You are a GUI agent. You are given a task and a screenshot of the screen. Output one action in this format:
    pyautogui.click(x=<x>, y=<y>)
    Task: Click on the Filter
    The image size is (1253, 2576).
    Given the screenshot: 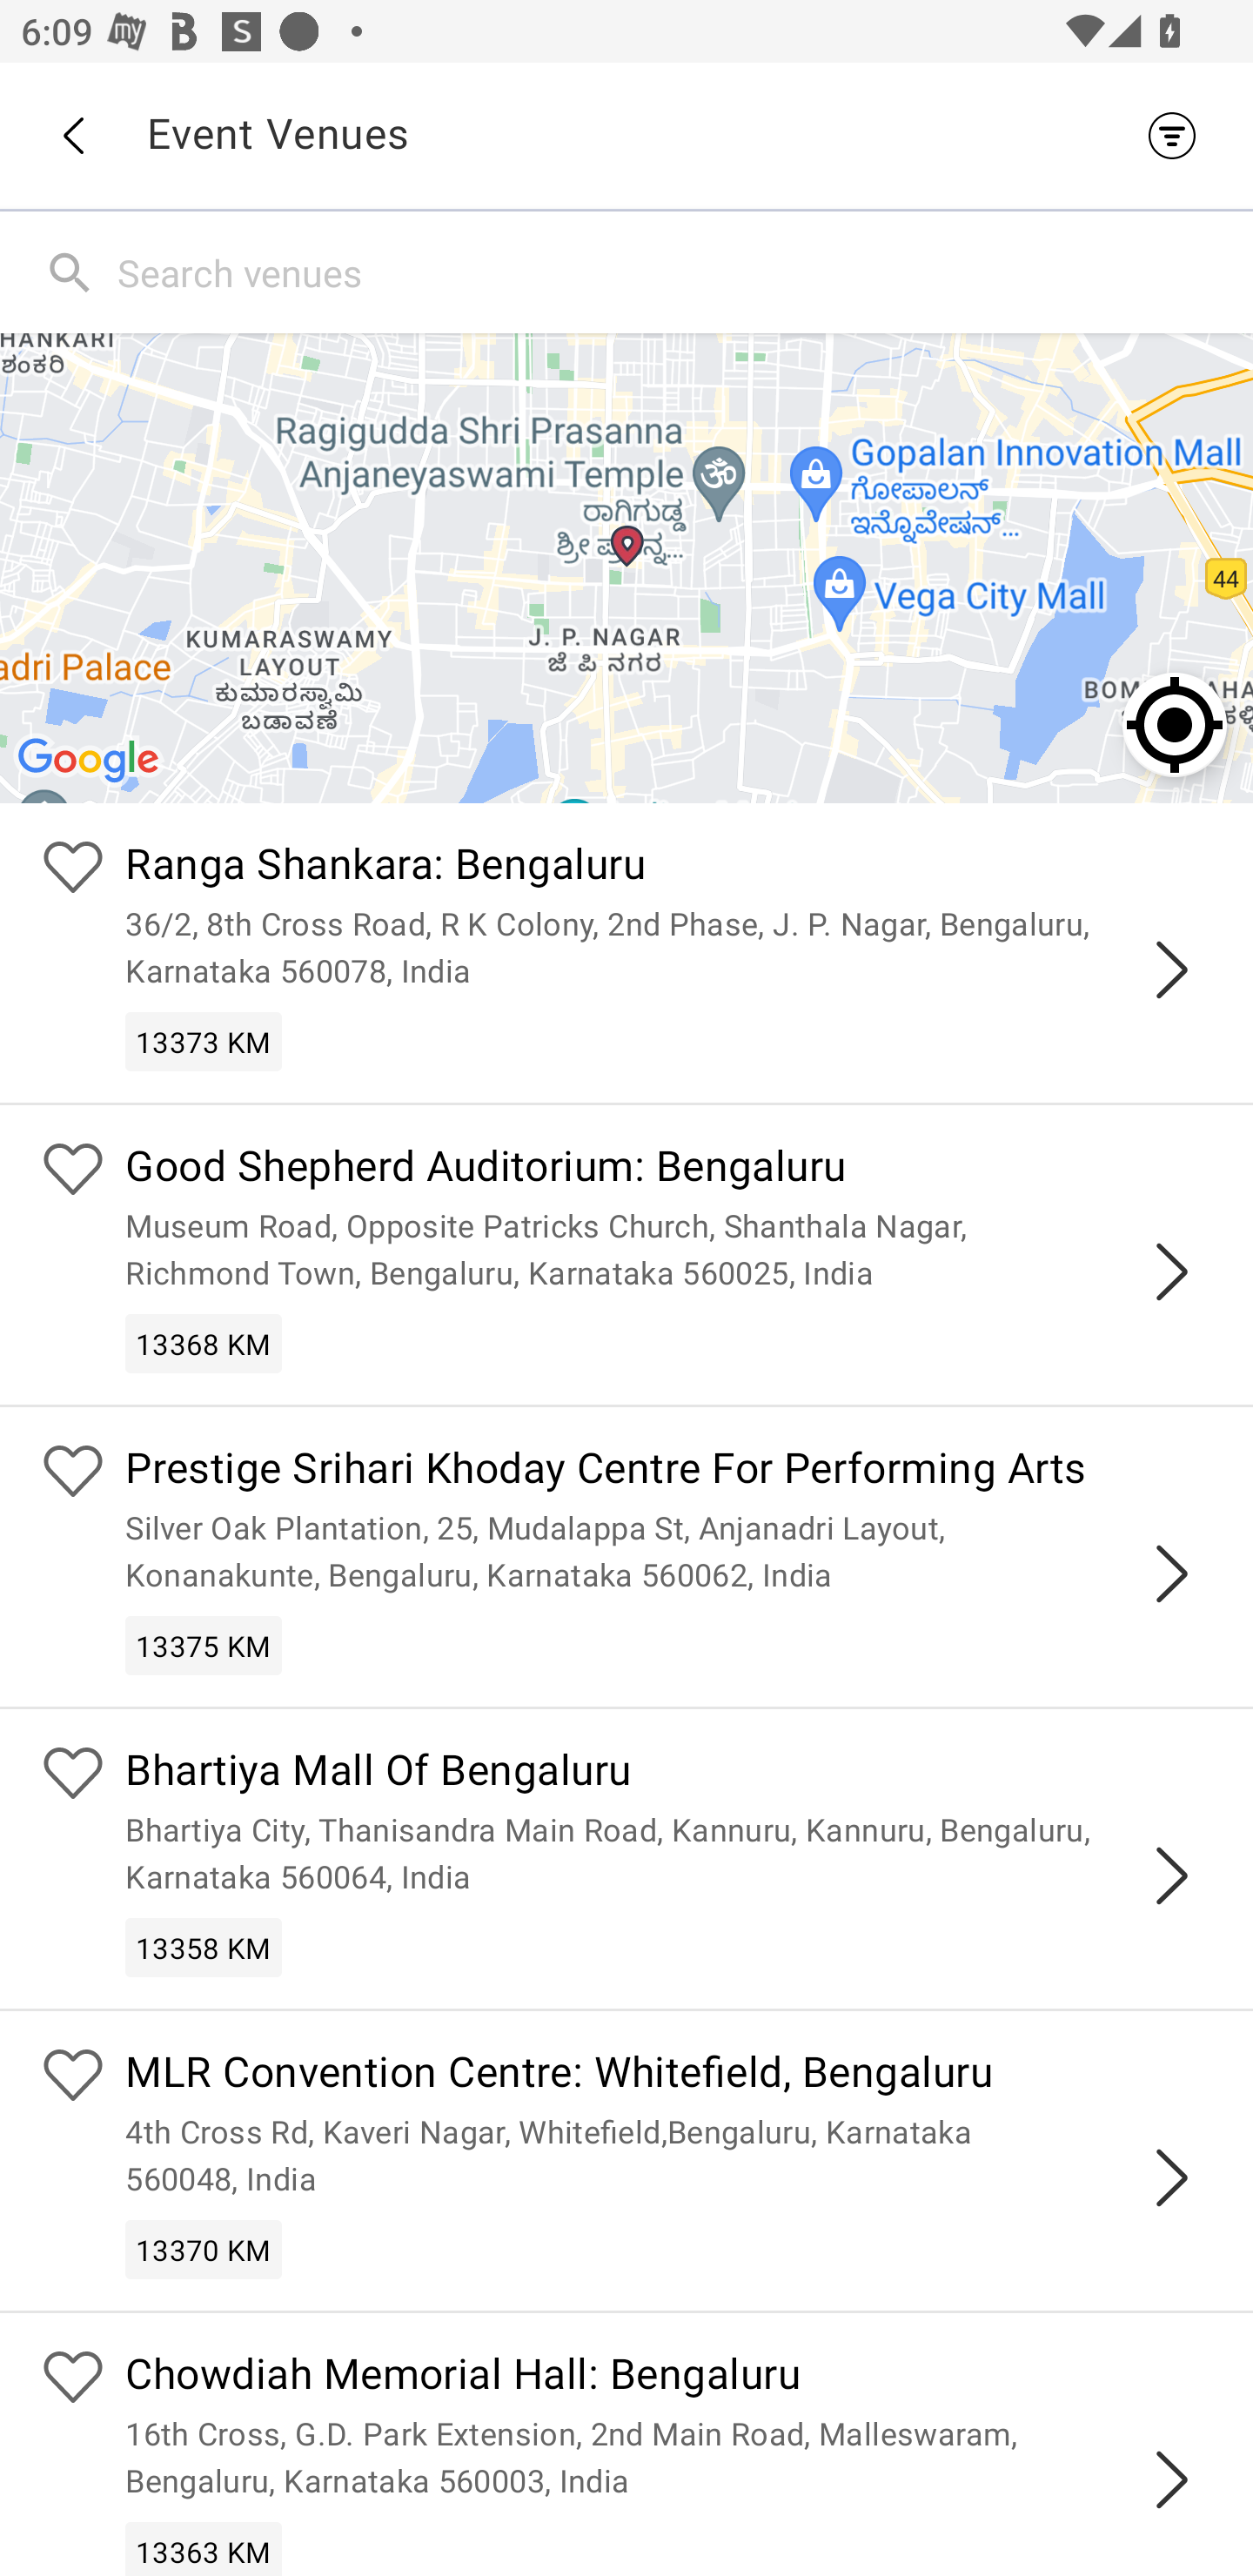 What is the action you would take?
    pyautogui.click(x=1180, y=135)
    